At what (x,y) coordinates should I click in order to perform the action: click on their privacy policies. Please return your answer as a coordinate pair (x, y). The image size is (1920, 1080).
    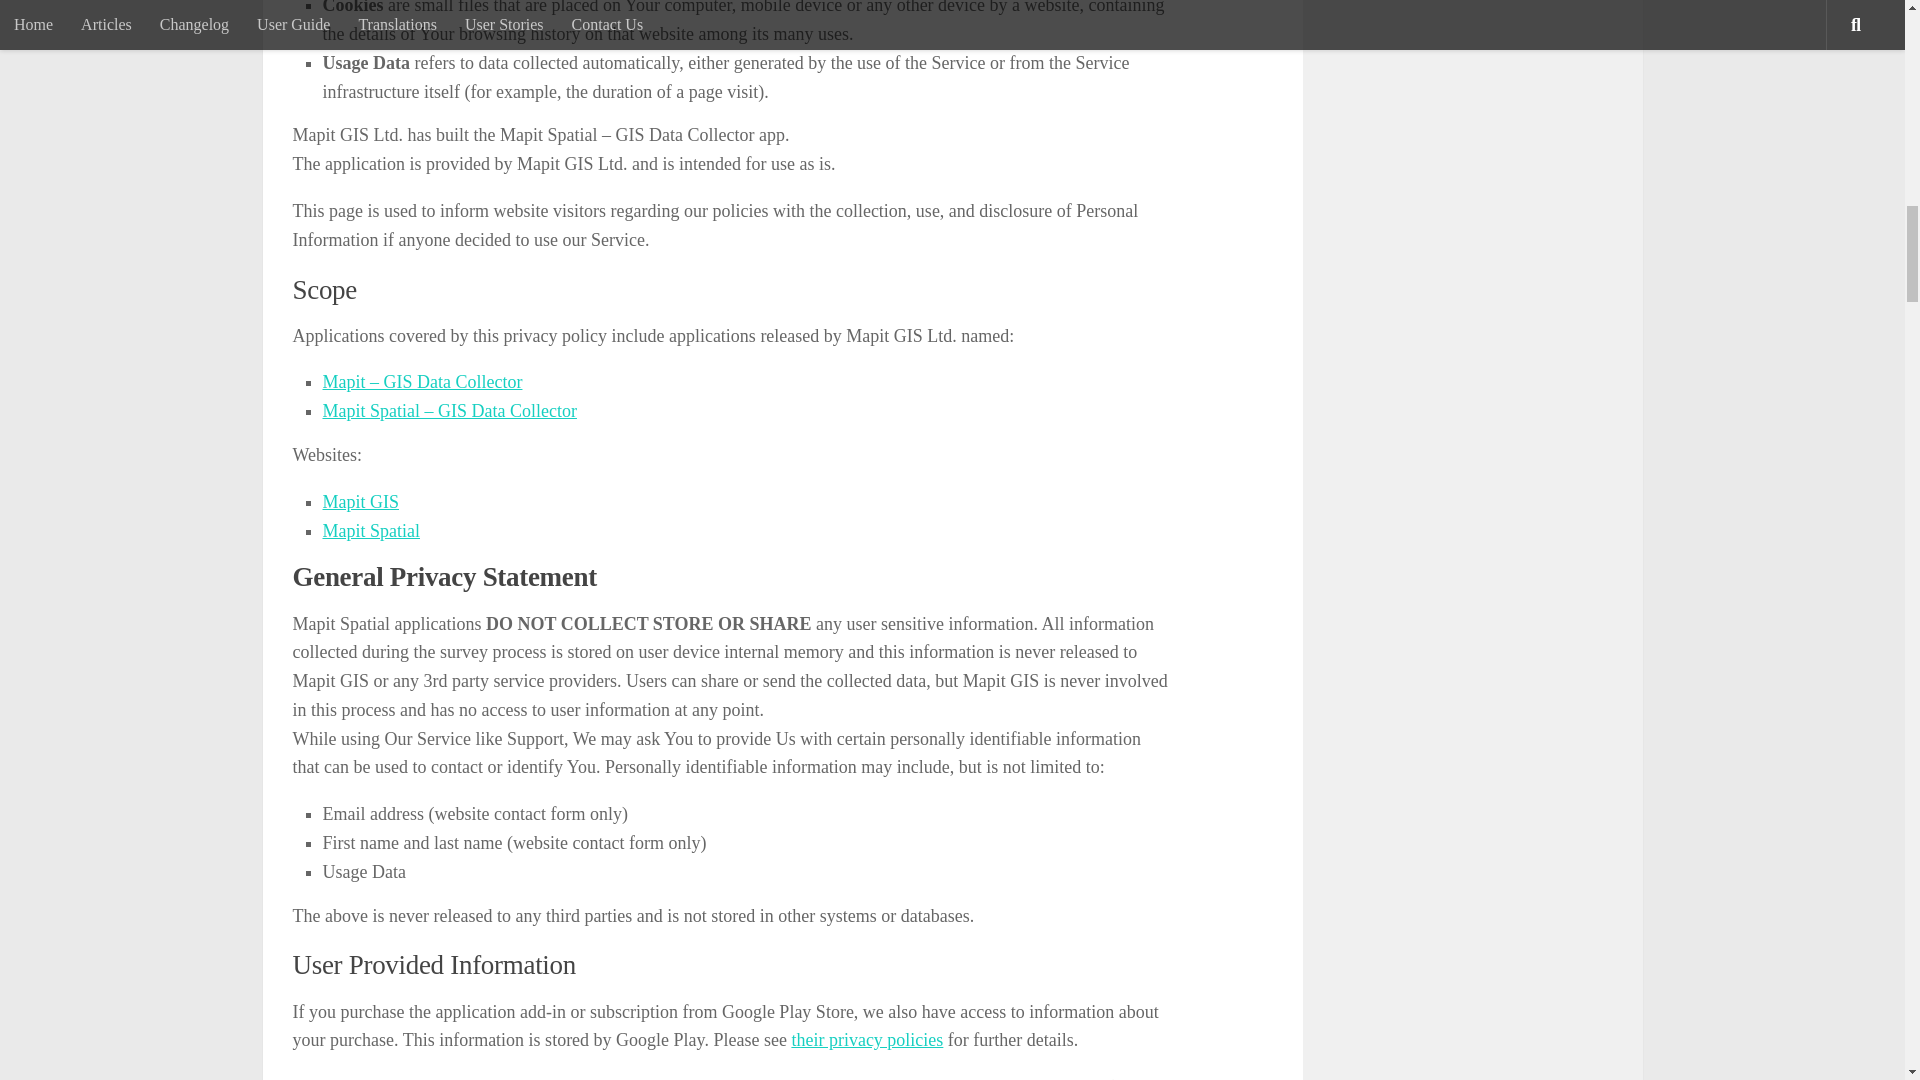
    Looking at the image, I should click on (866, 1040).